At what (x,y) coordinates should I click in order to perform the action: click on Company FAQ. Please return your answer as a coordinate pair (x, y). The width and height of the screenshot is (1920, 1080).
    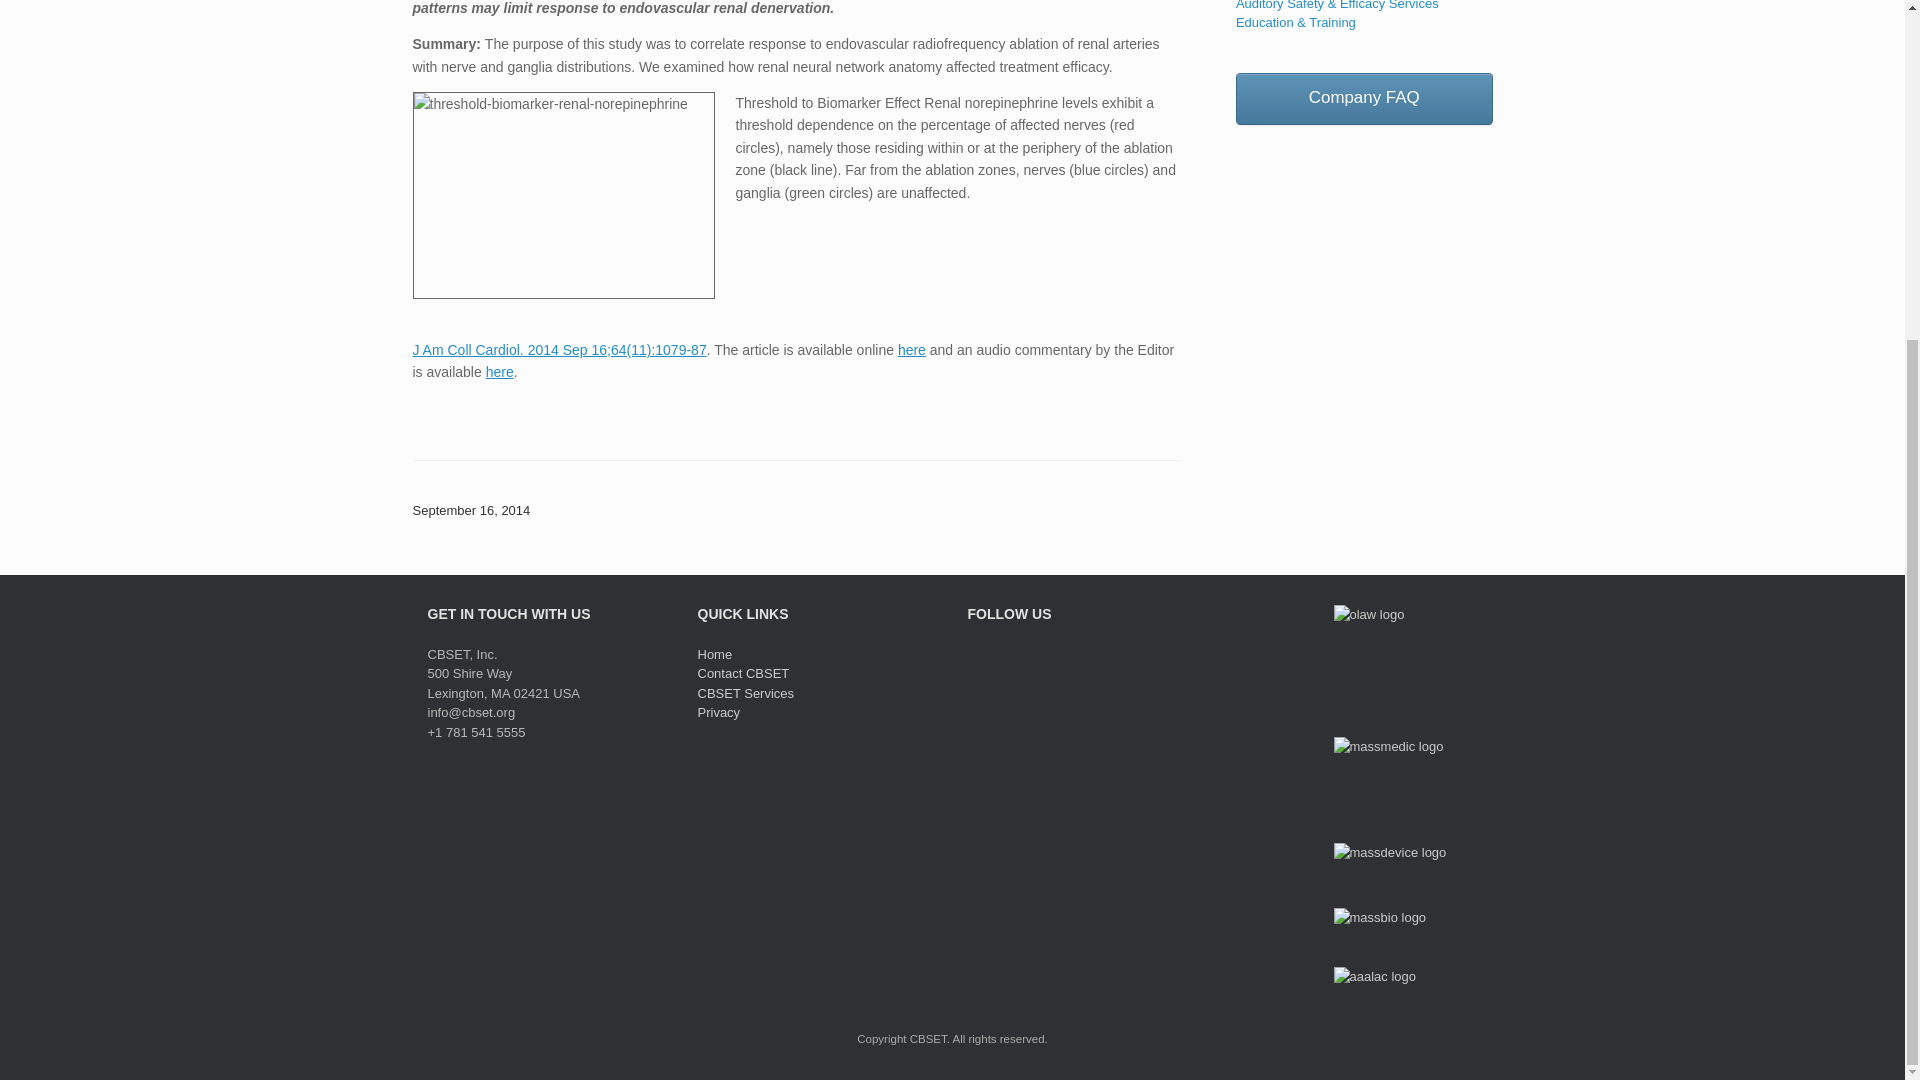
    Looking at the image, I should click on (1364, 100).